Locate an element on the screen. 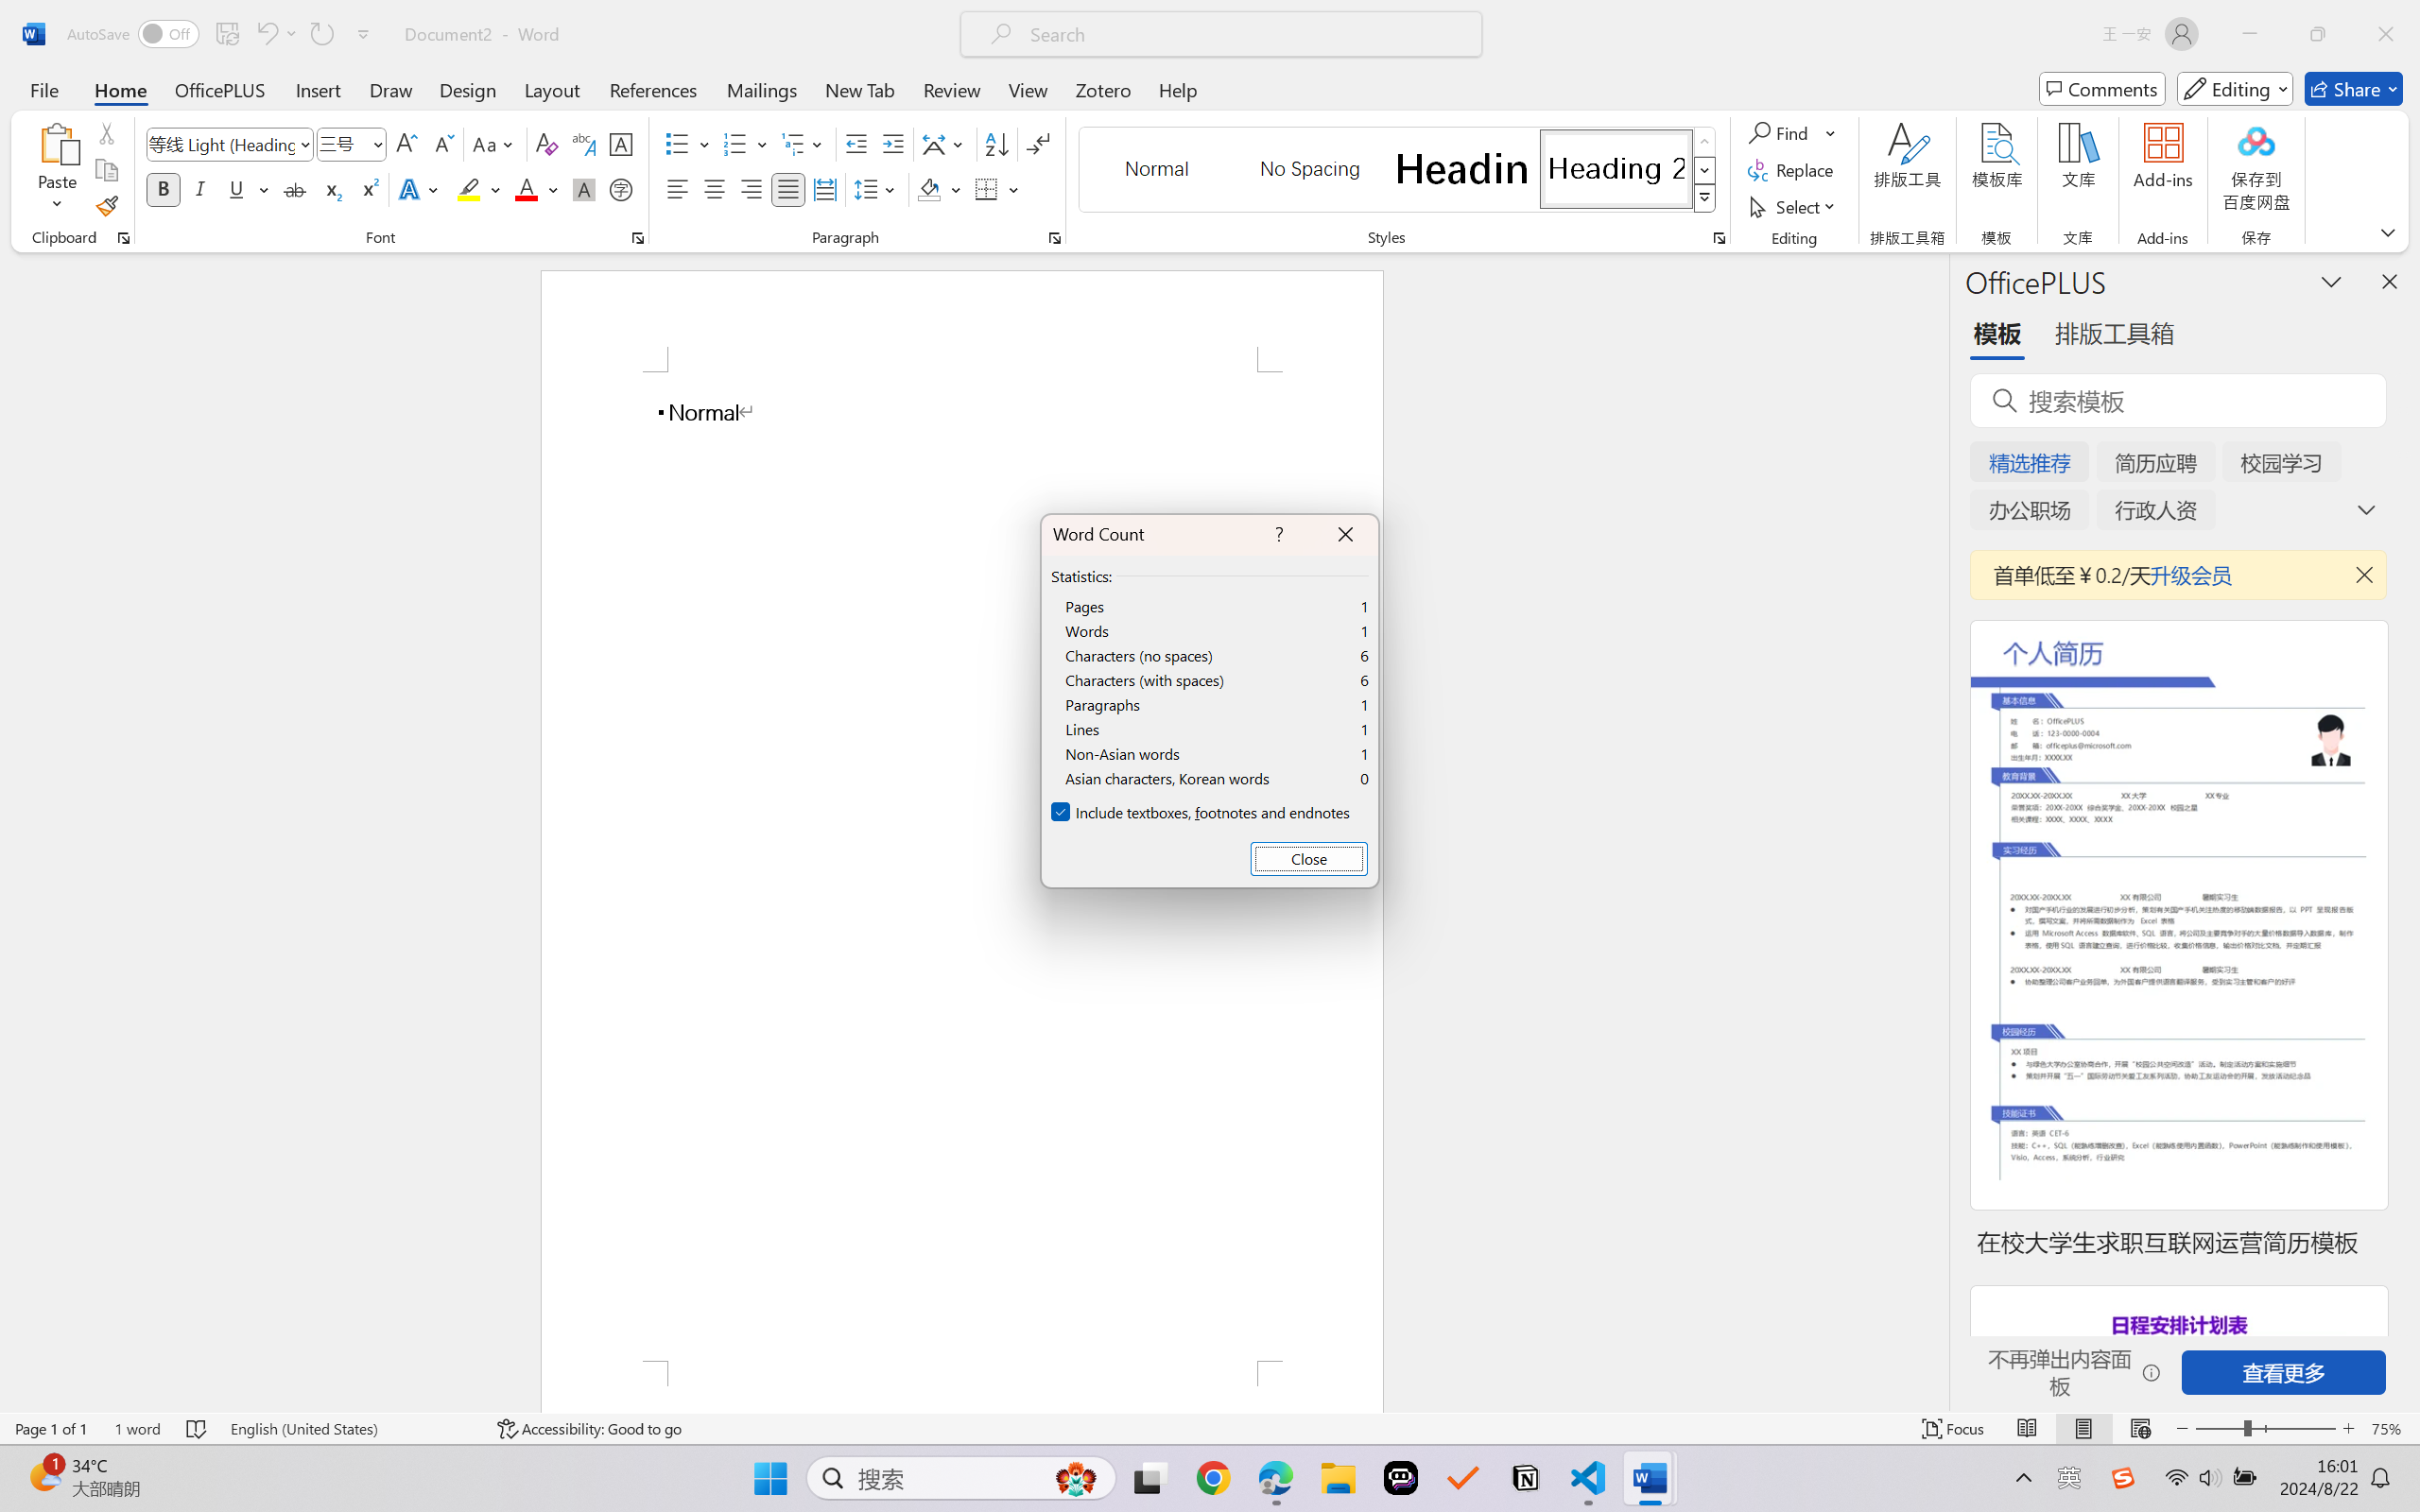 The image size is (2420, 1512). Asian Layout is located at coordinates (945, 144).